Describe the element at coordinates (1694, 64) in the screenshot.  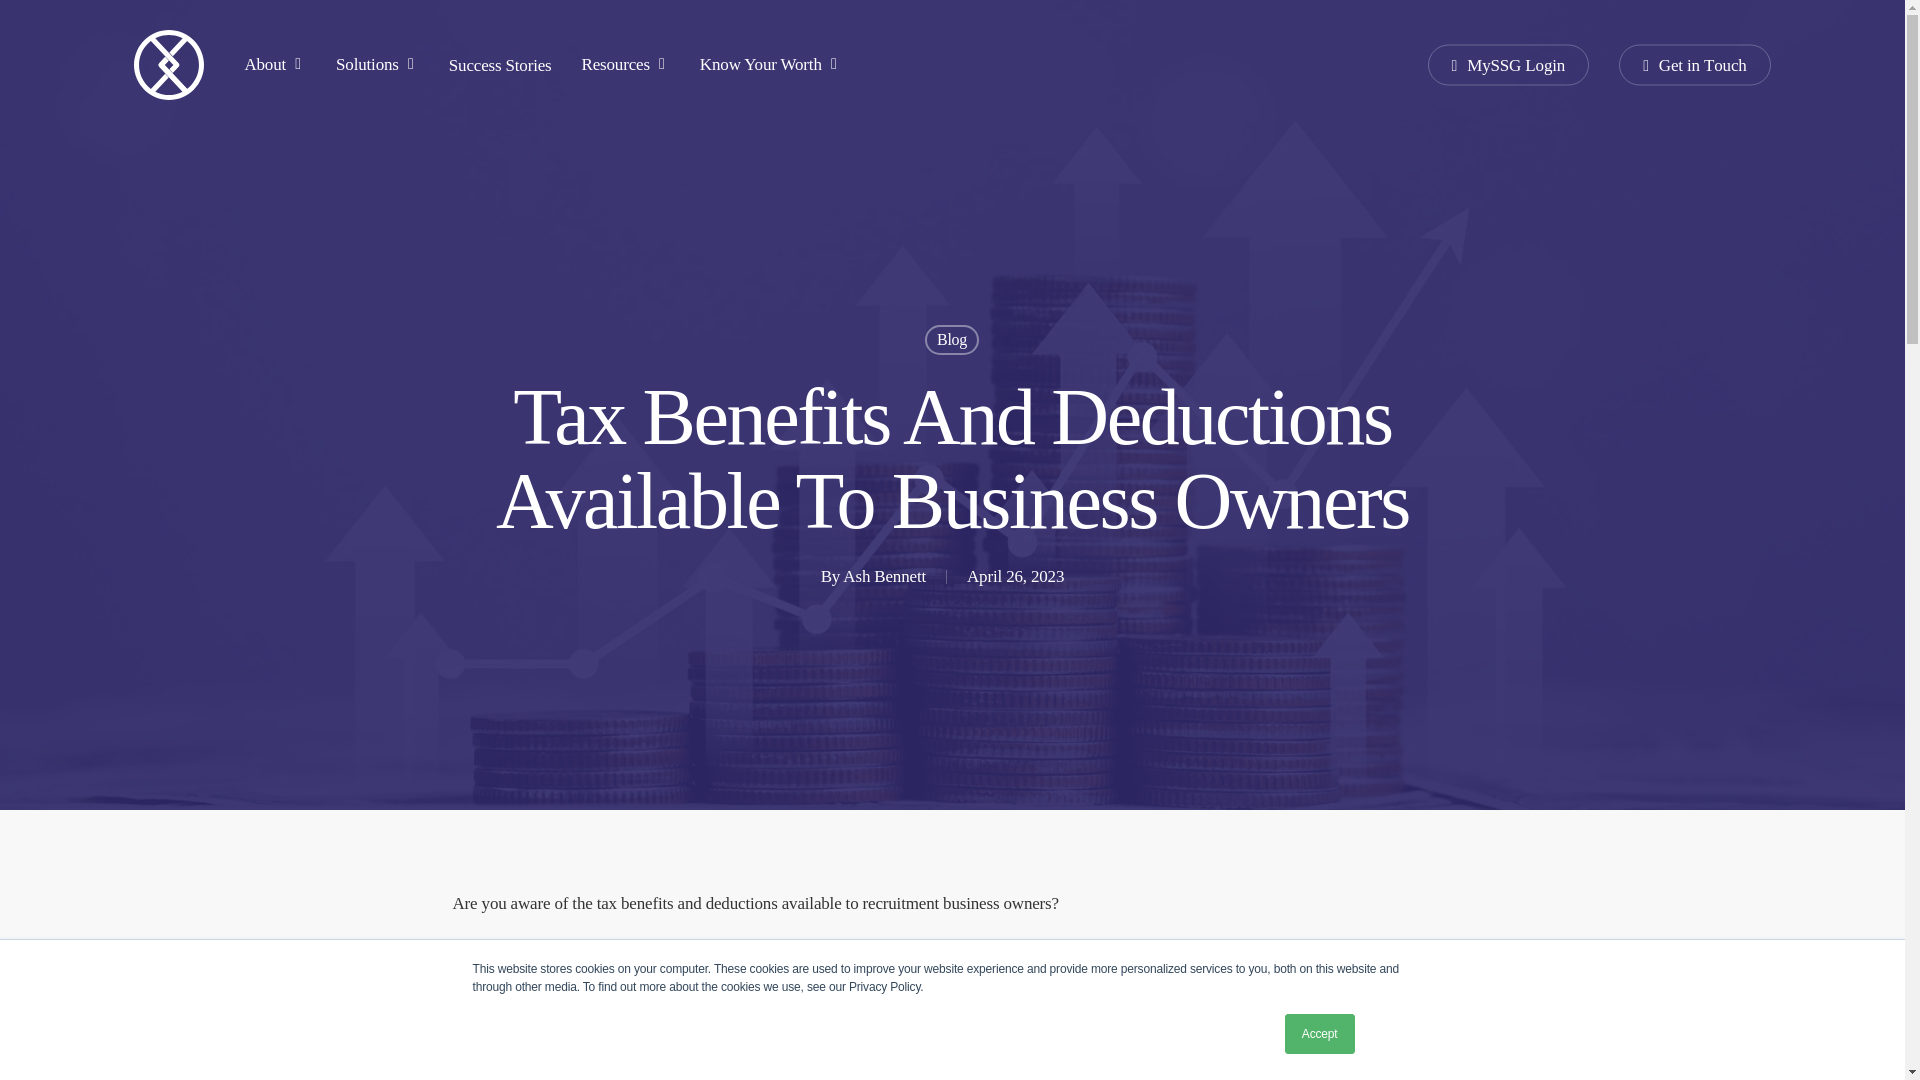
I see `Get in Touch` at that location.